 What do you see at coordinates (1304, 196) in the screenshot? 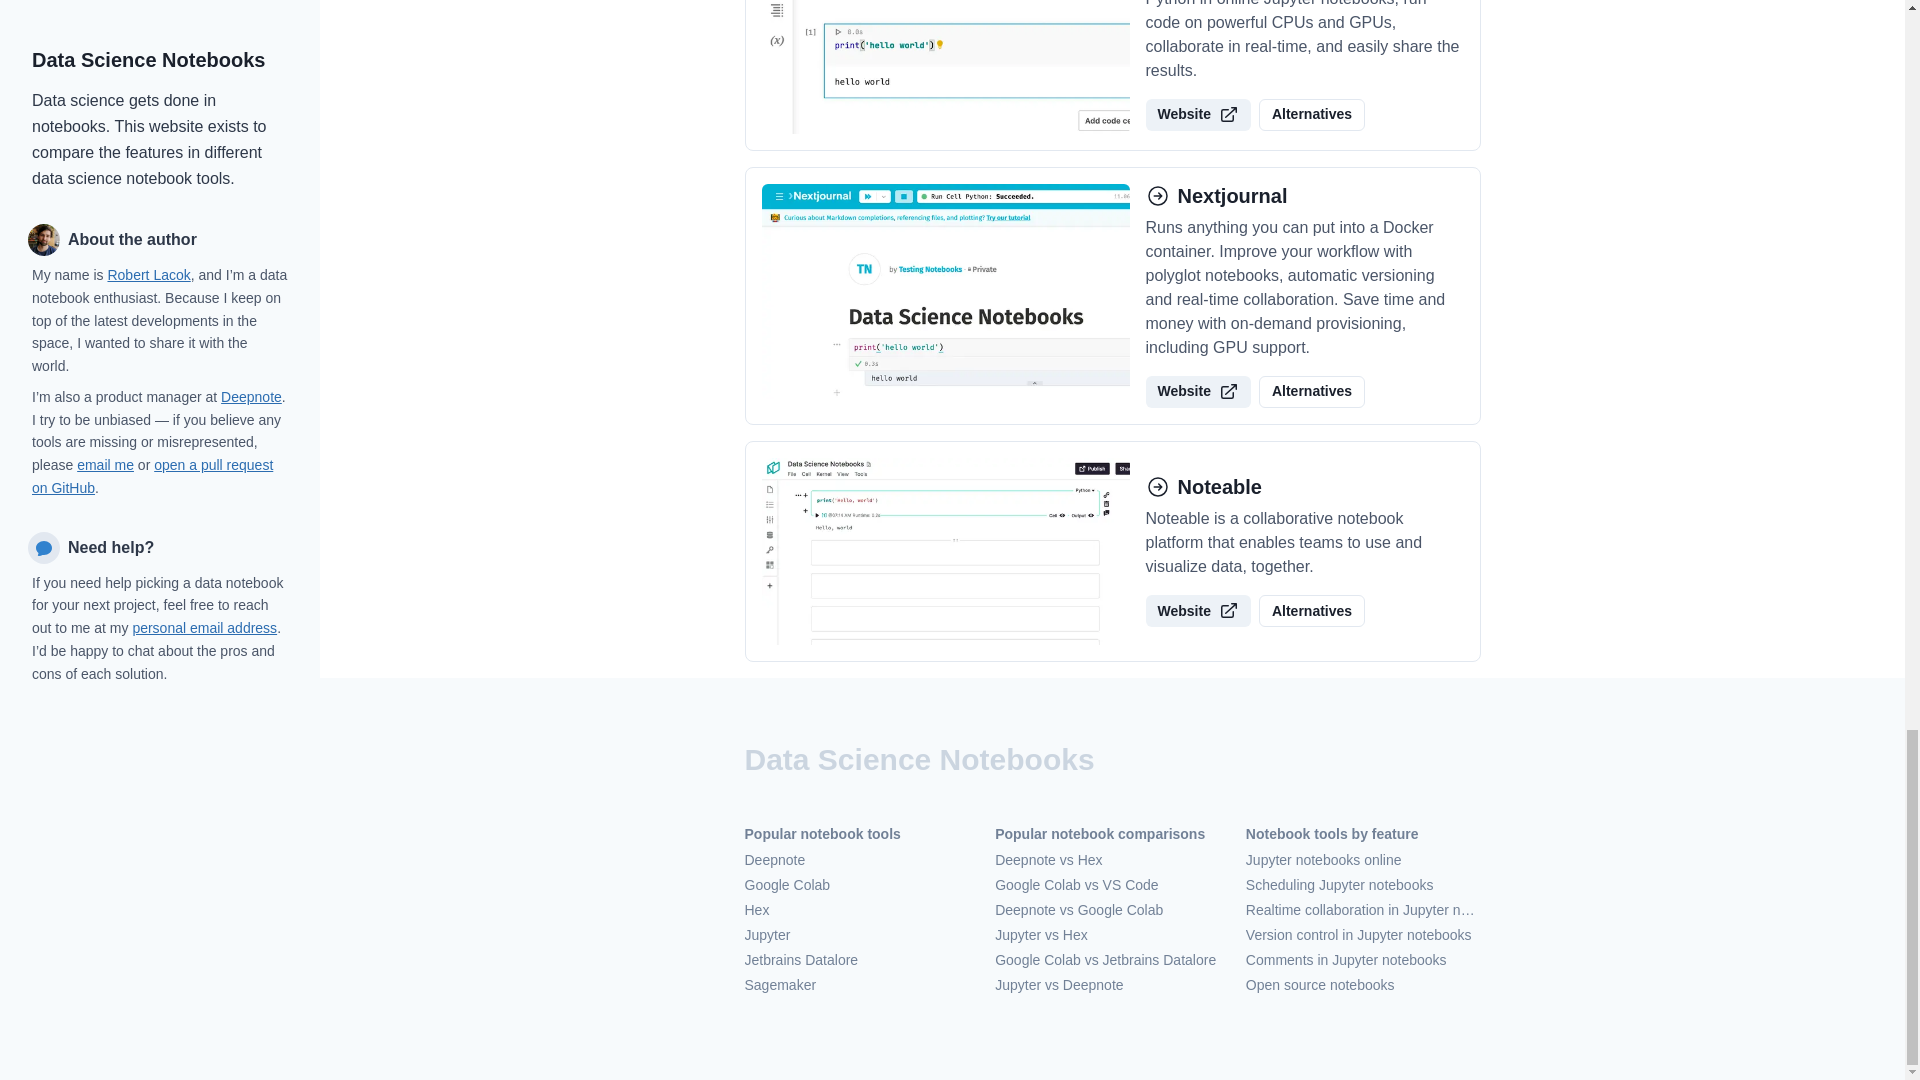
I see `Nextjournal` at bounding box center [1304, 196].